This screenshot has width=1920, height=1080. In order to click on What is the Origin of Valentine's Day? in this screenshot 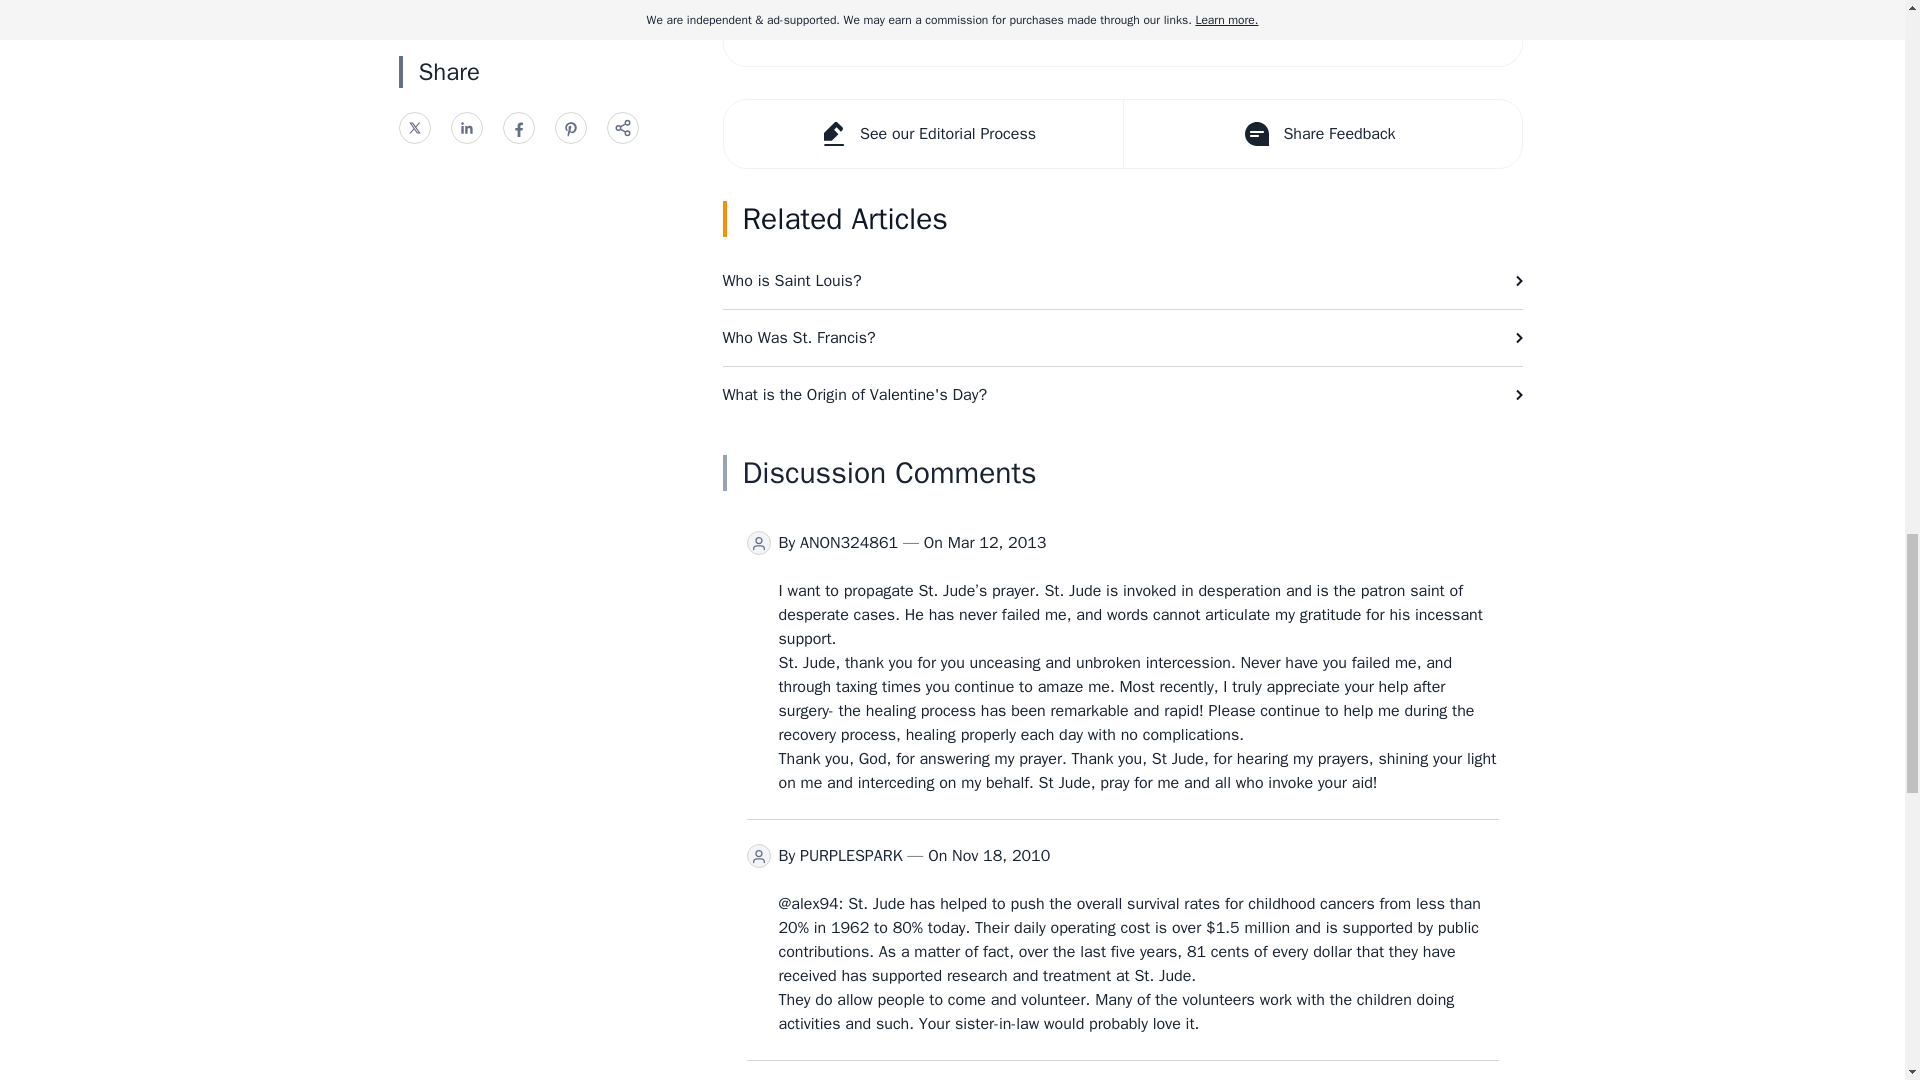, I will do `click(1122, 395)`.